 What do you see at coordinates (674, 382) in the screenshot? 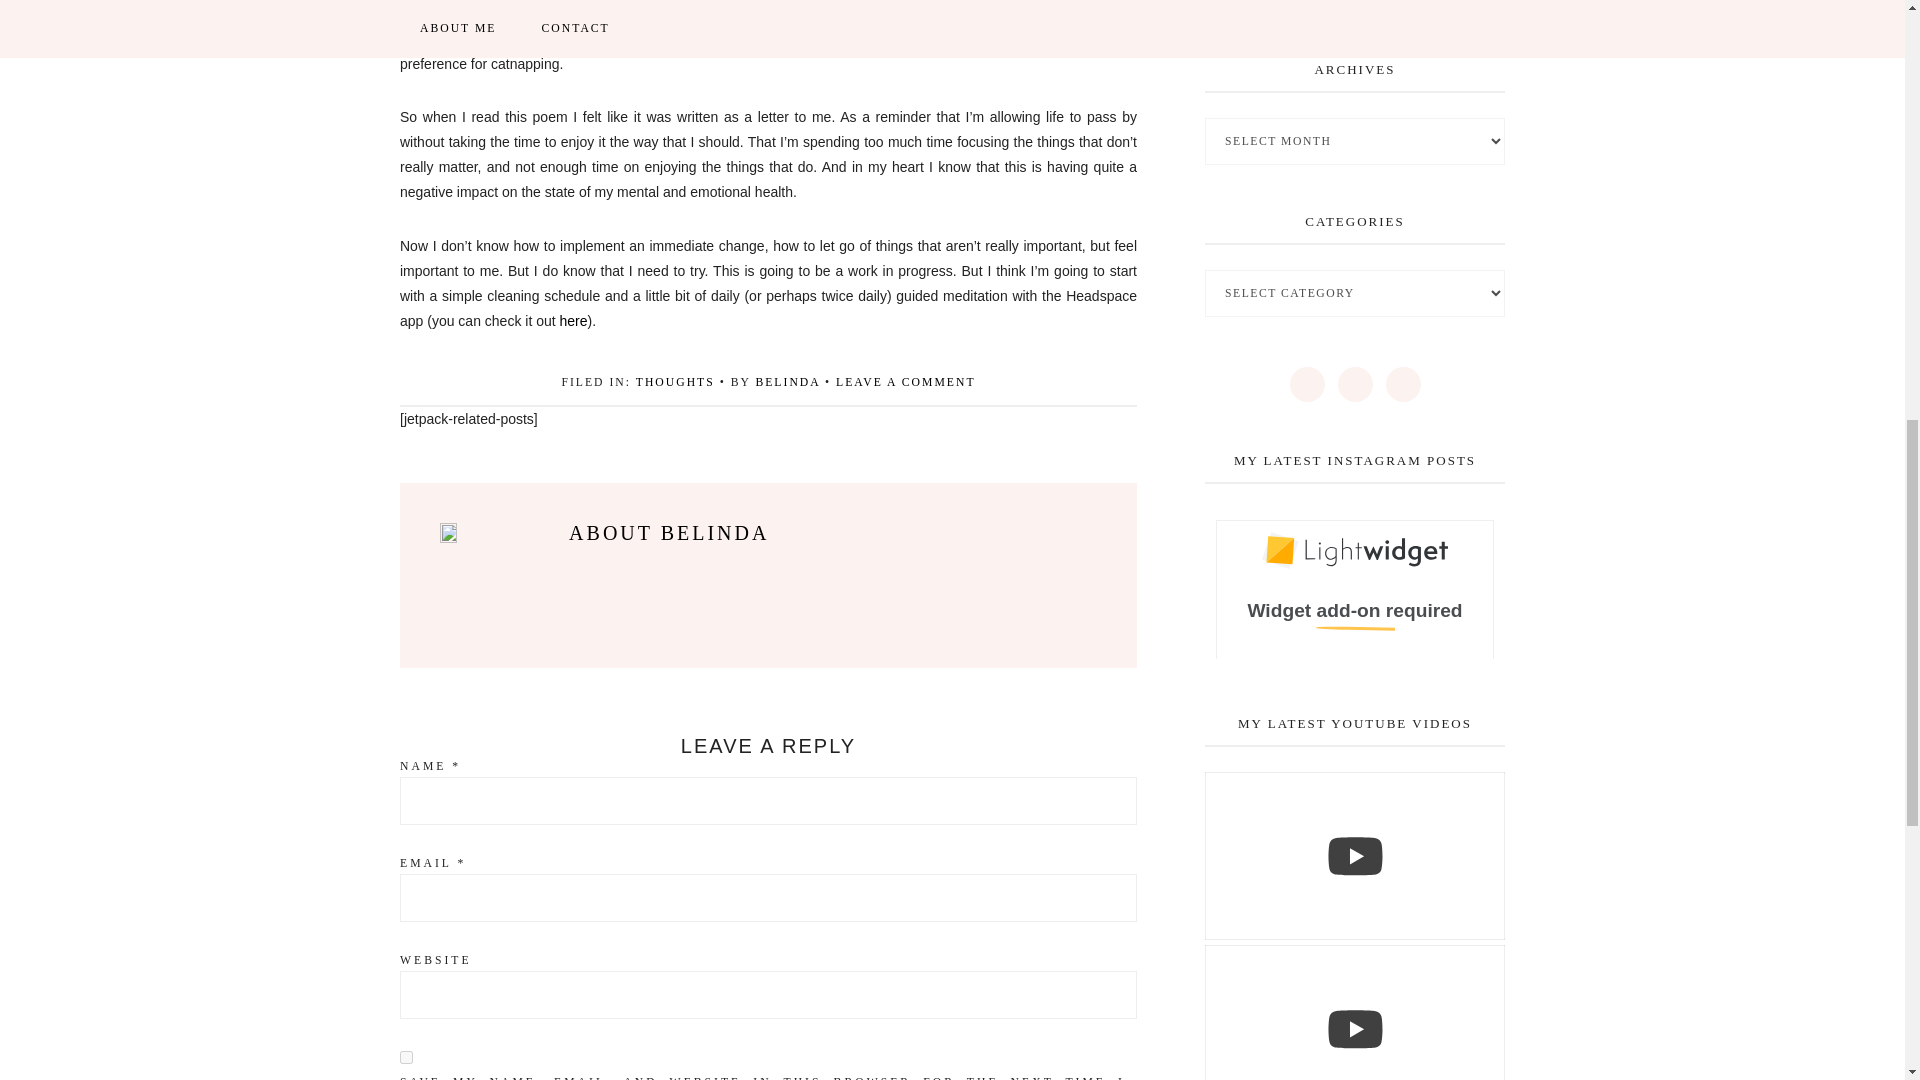
I see `THOUGHTS` at bounding box center [674, 382].